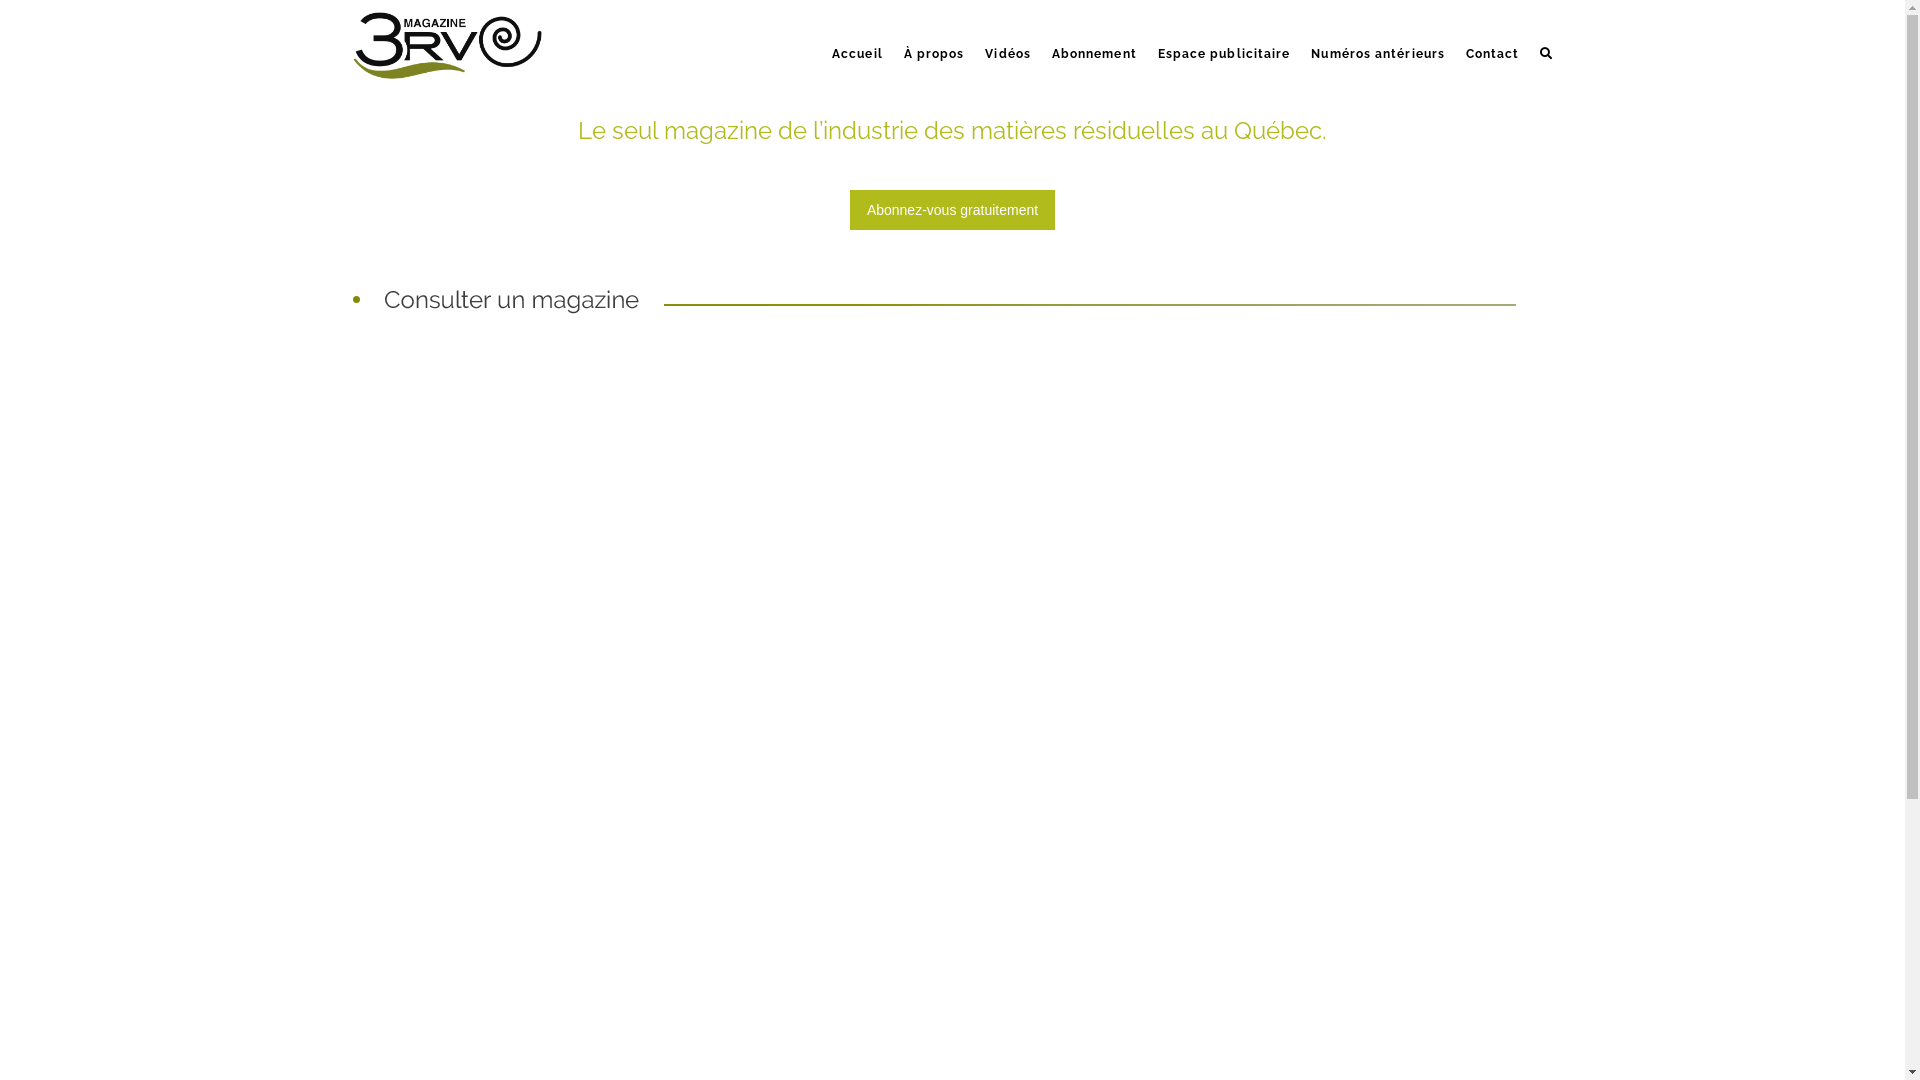 The image size is (1920, 1080). What do you see at coordinates (1094, 35) in the screenshot?
I see `Abonnement` at bounding box center [1094, 35].